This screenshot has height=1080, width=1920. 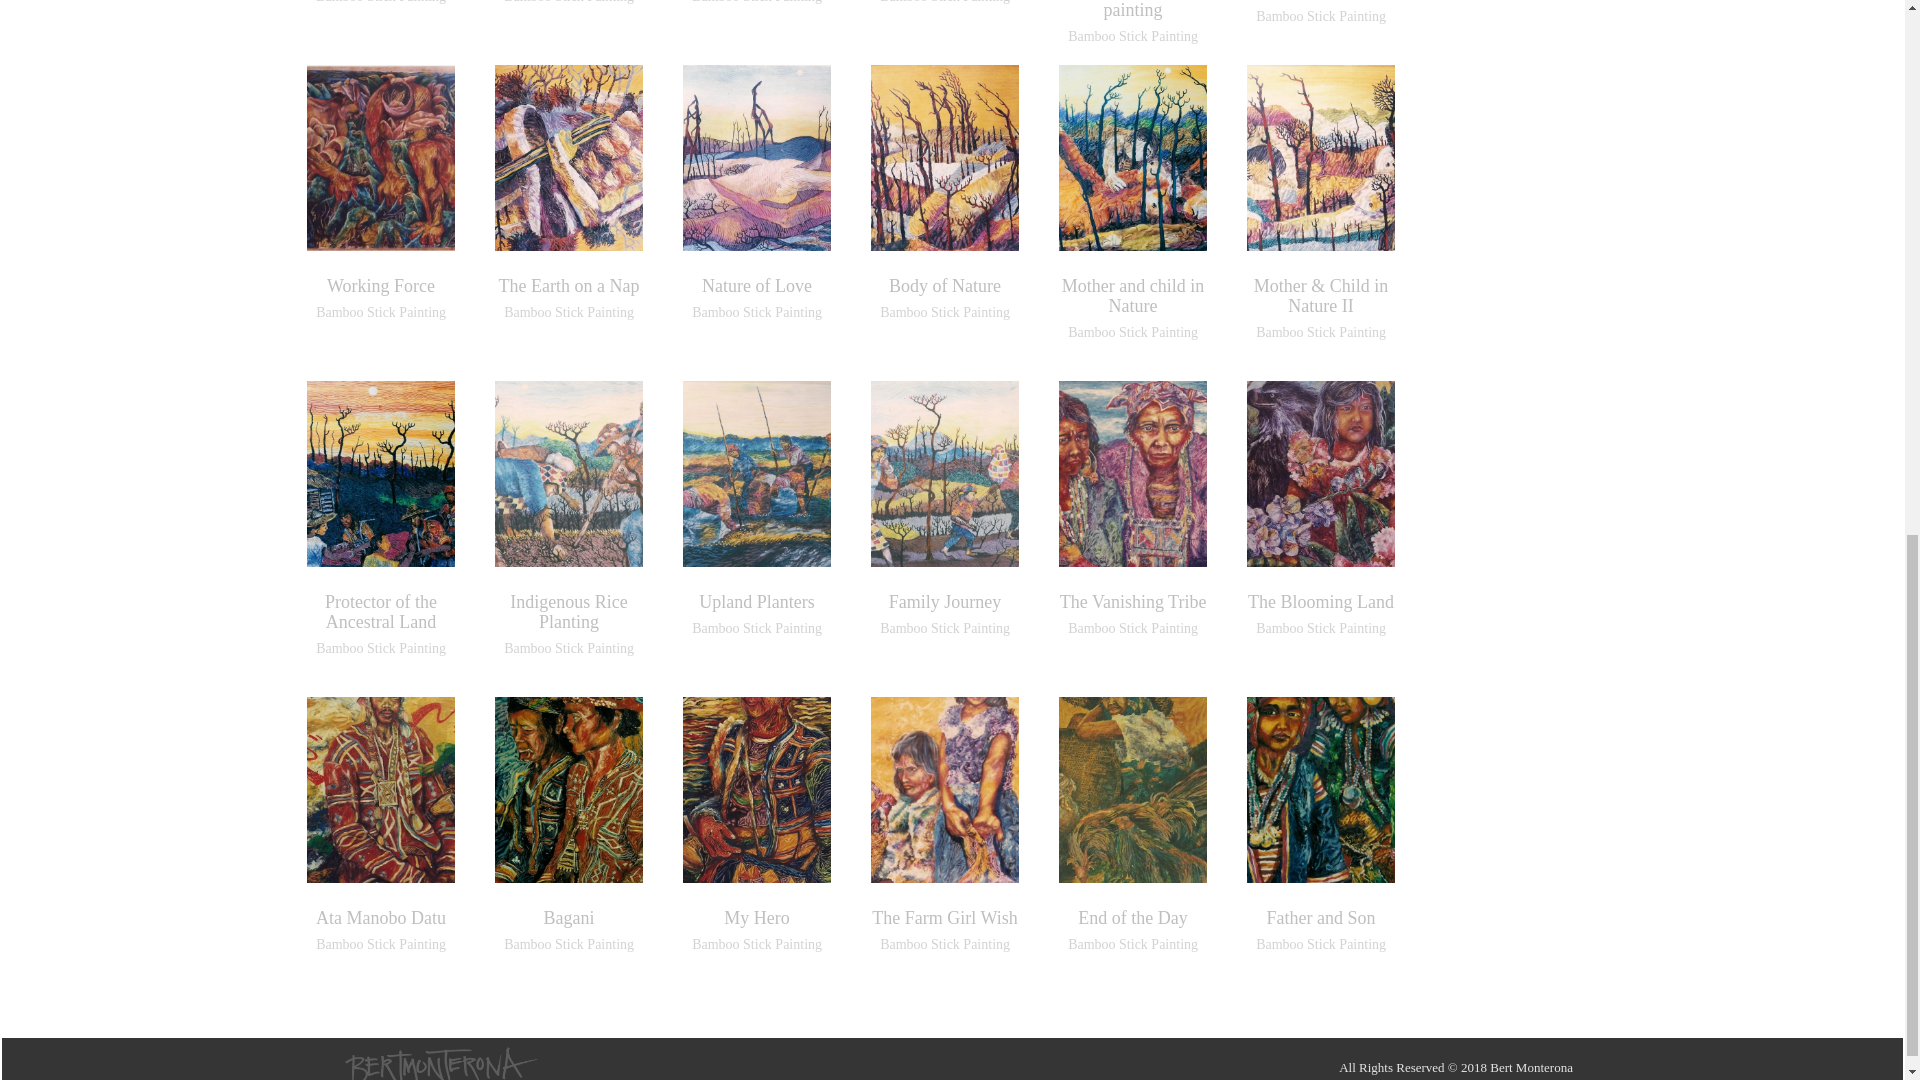 I want to click on The Earth on a Nap, so click(x=569, y=286).